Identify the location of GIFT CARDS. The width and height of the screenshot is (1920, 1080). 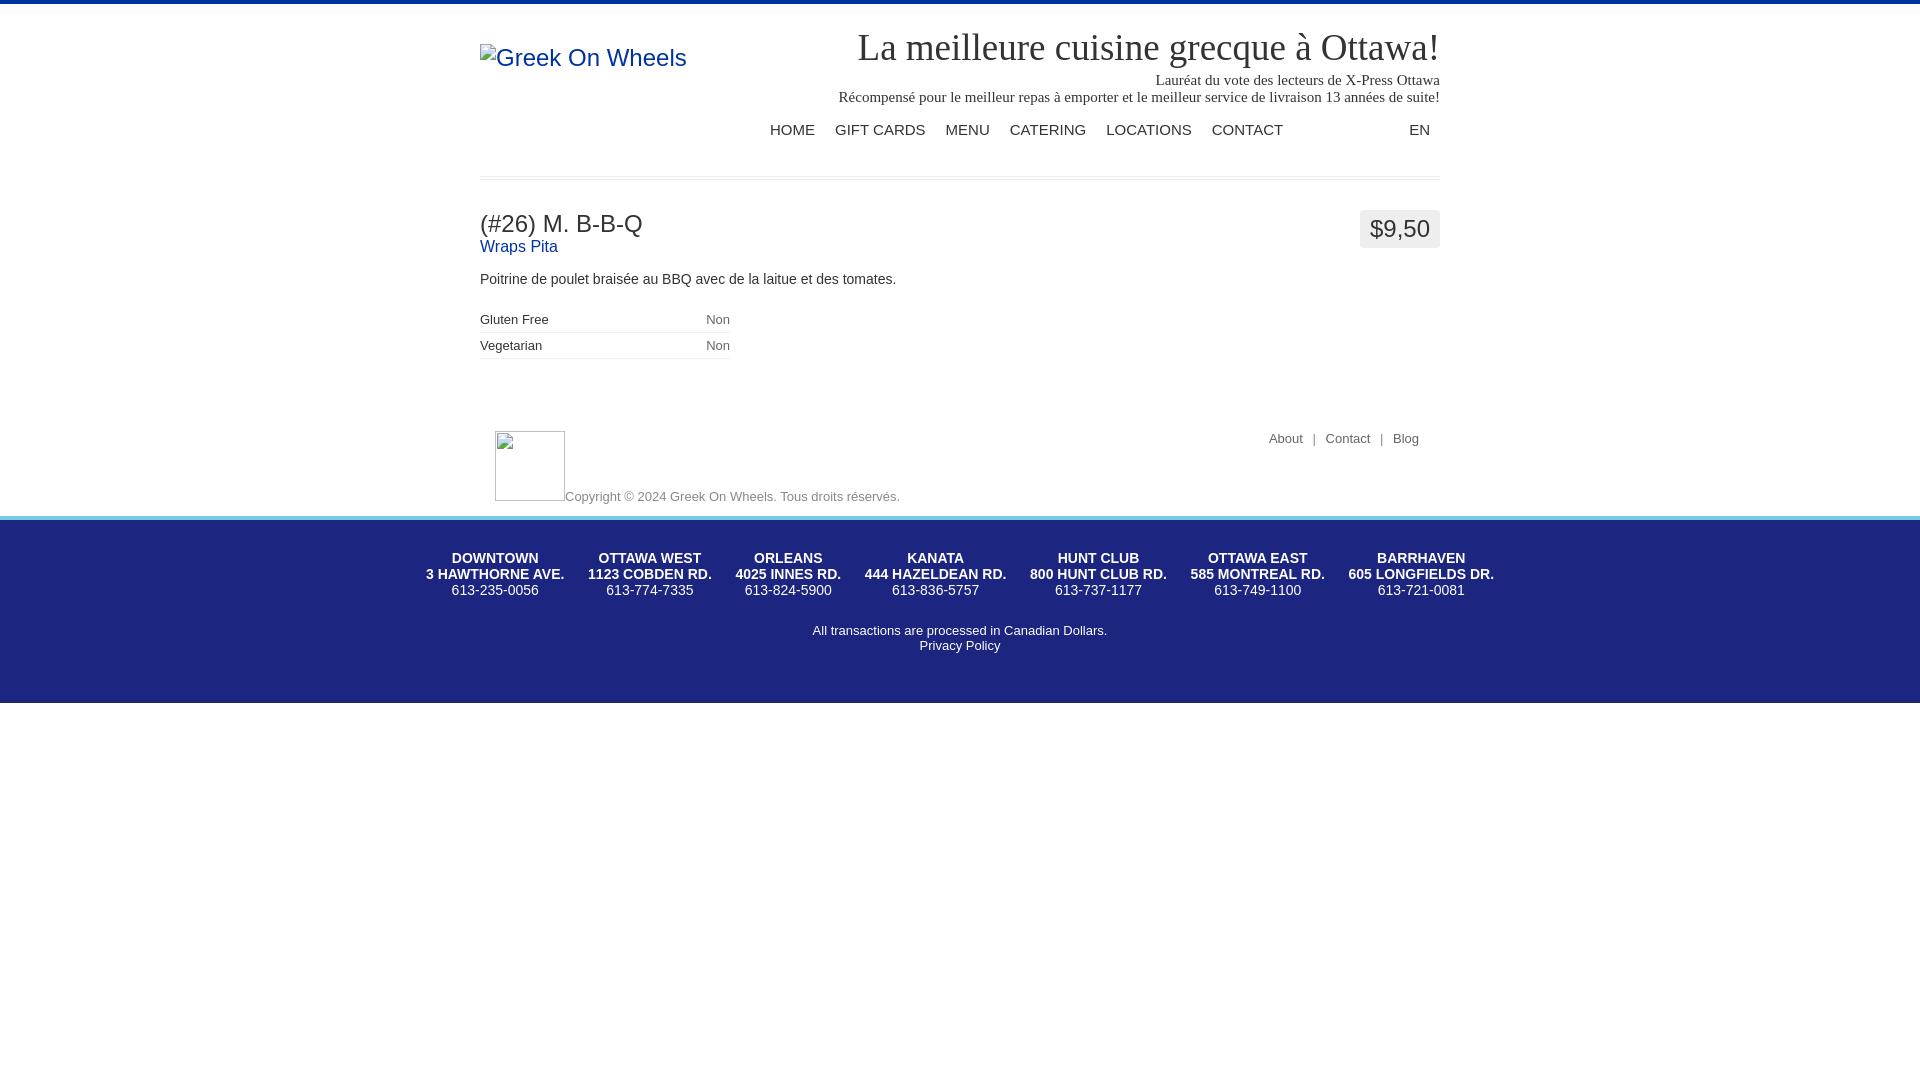
(880, 128).